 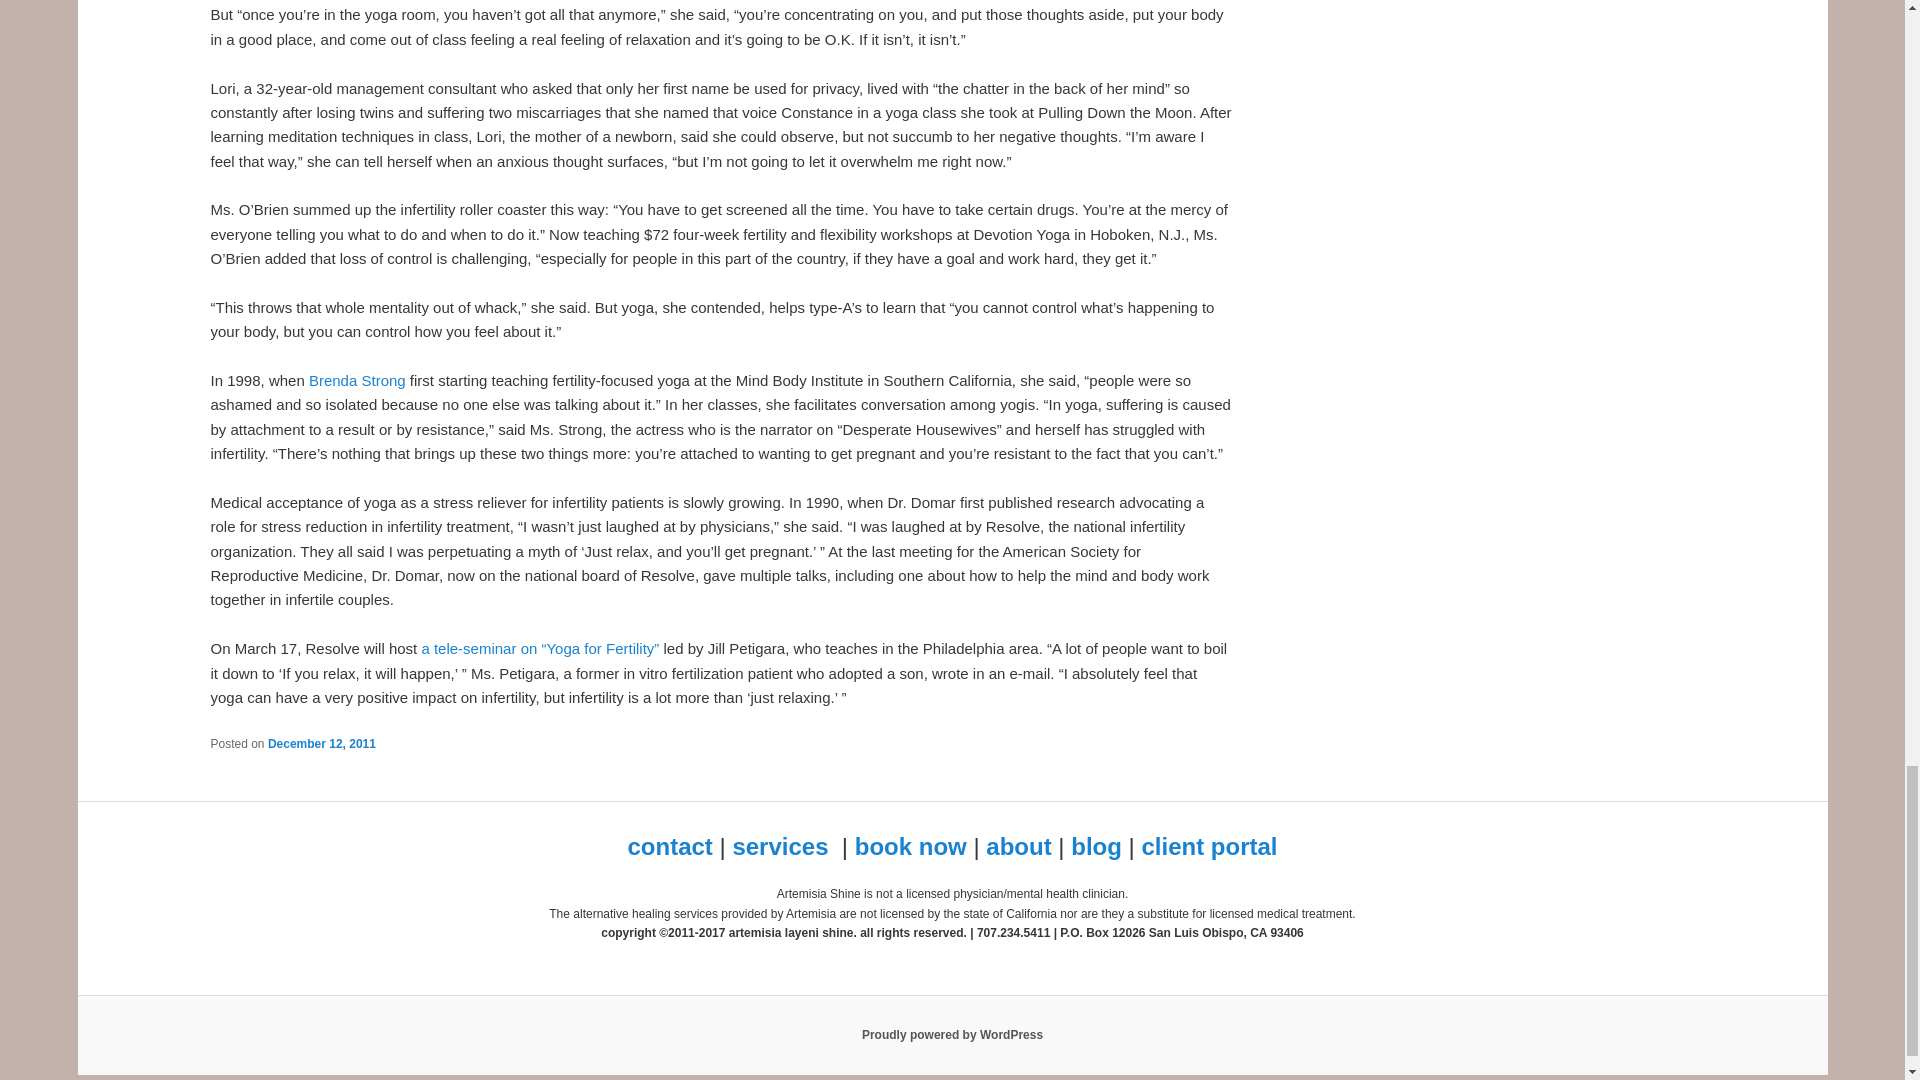 What do you see at coordinates (539, 648) in the screenshot?
I see `Teleseminars offered by Resolve.` at bounding box center [539, 648].